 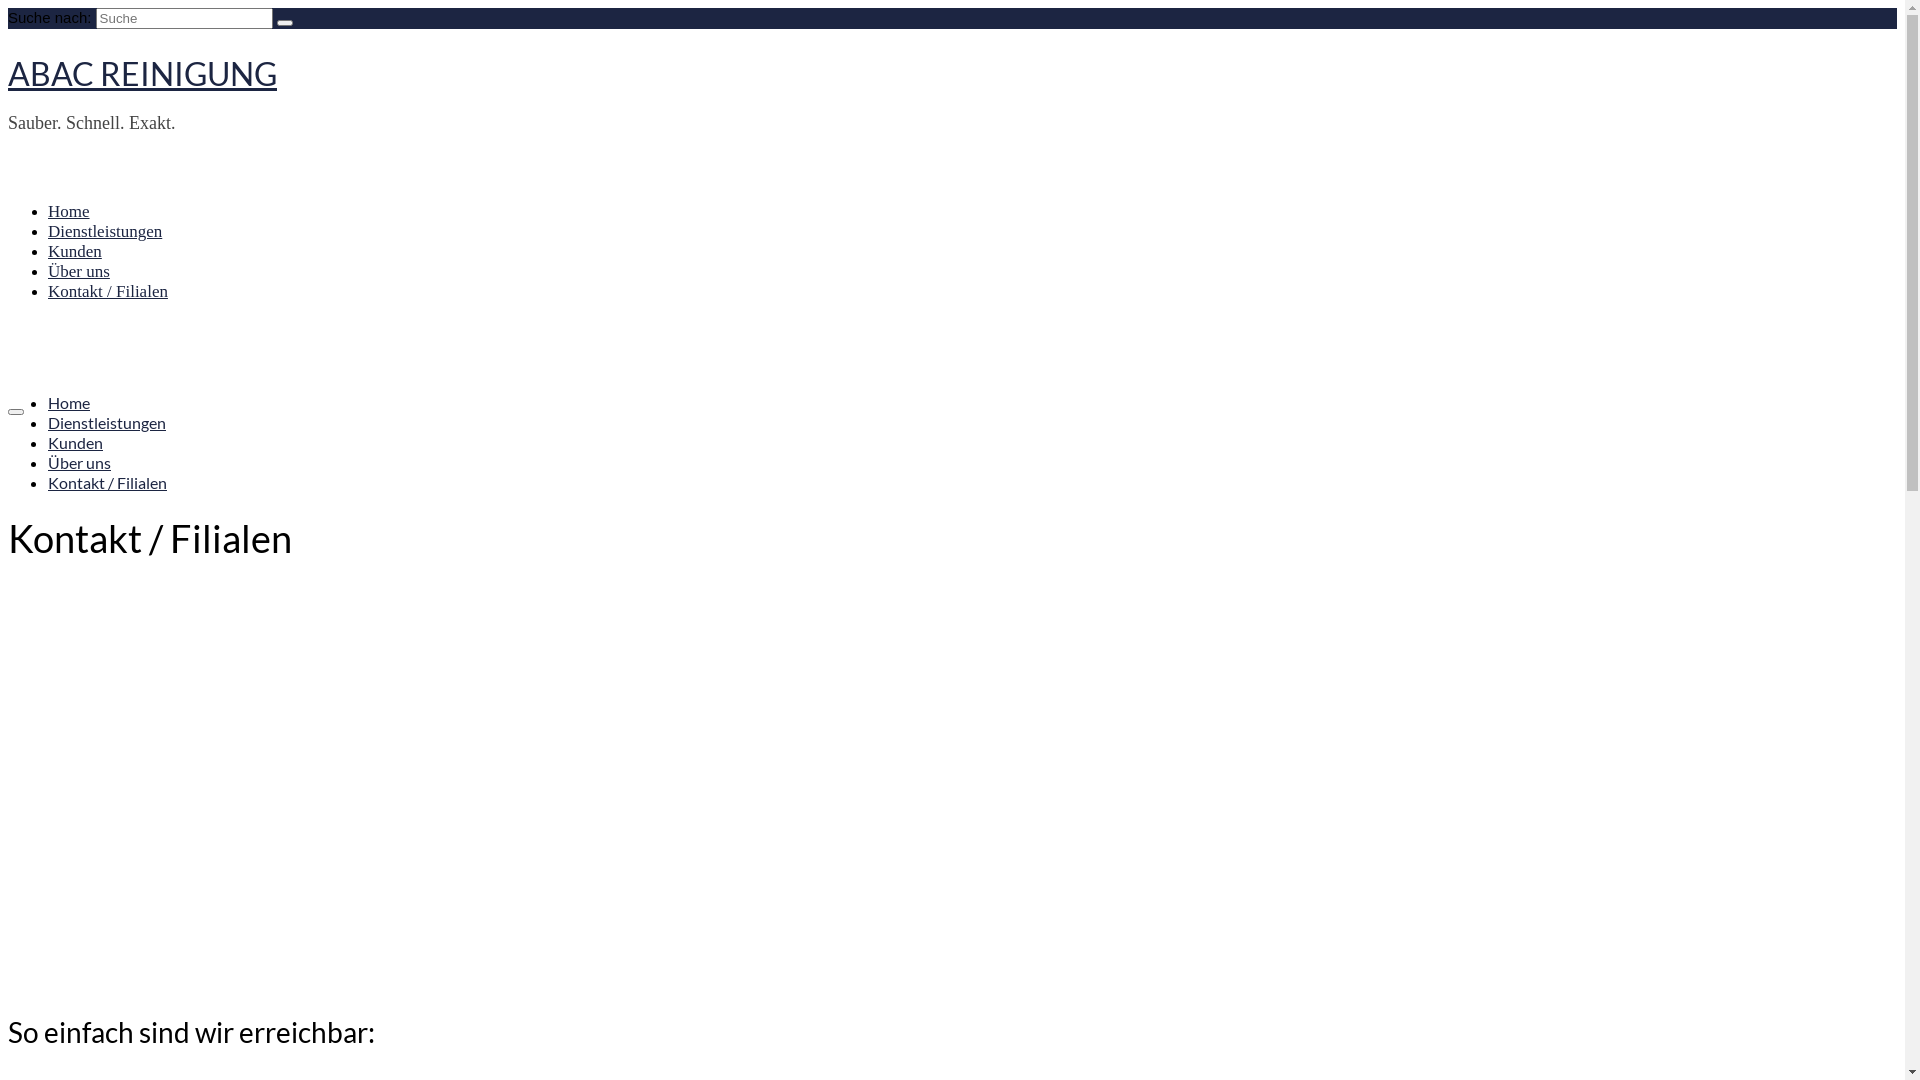 I want to click on ABAC REINIGUNG, so click(x=142, y=74).